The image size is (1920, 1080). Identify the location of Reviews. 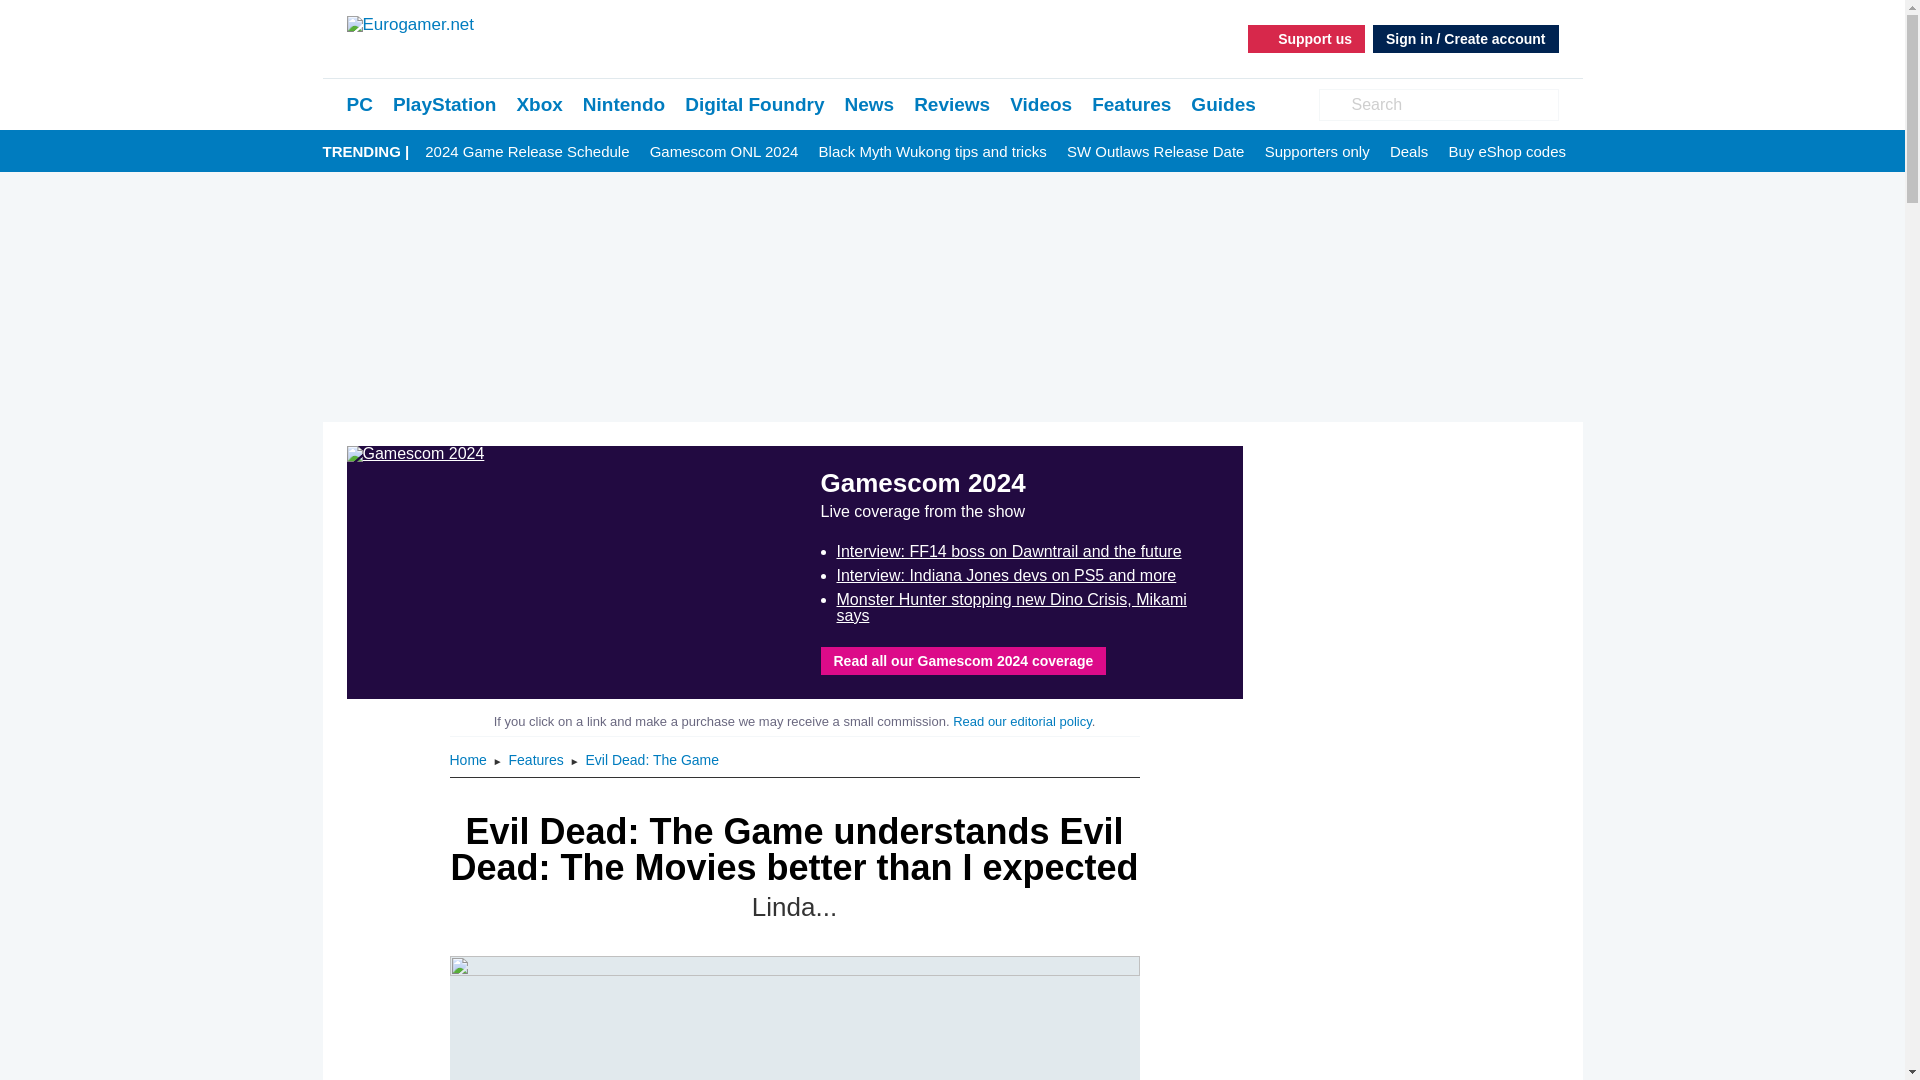
(952, 104).